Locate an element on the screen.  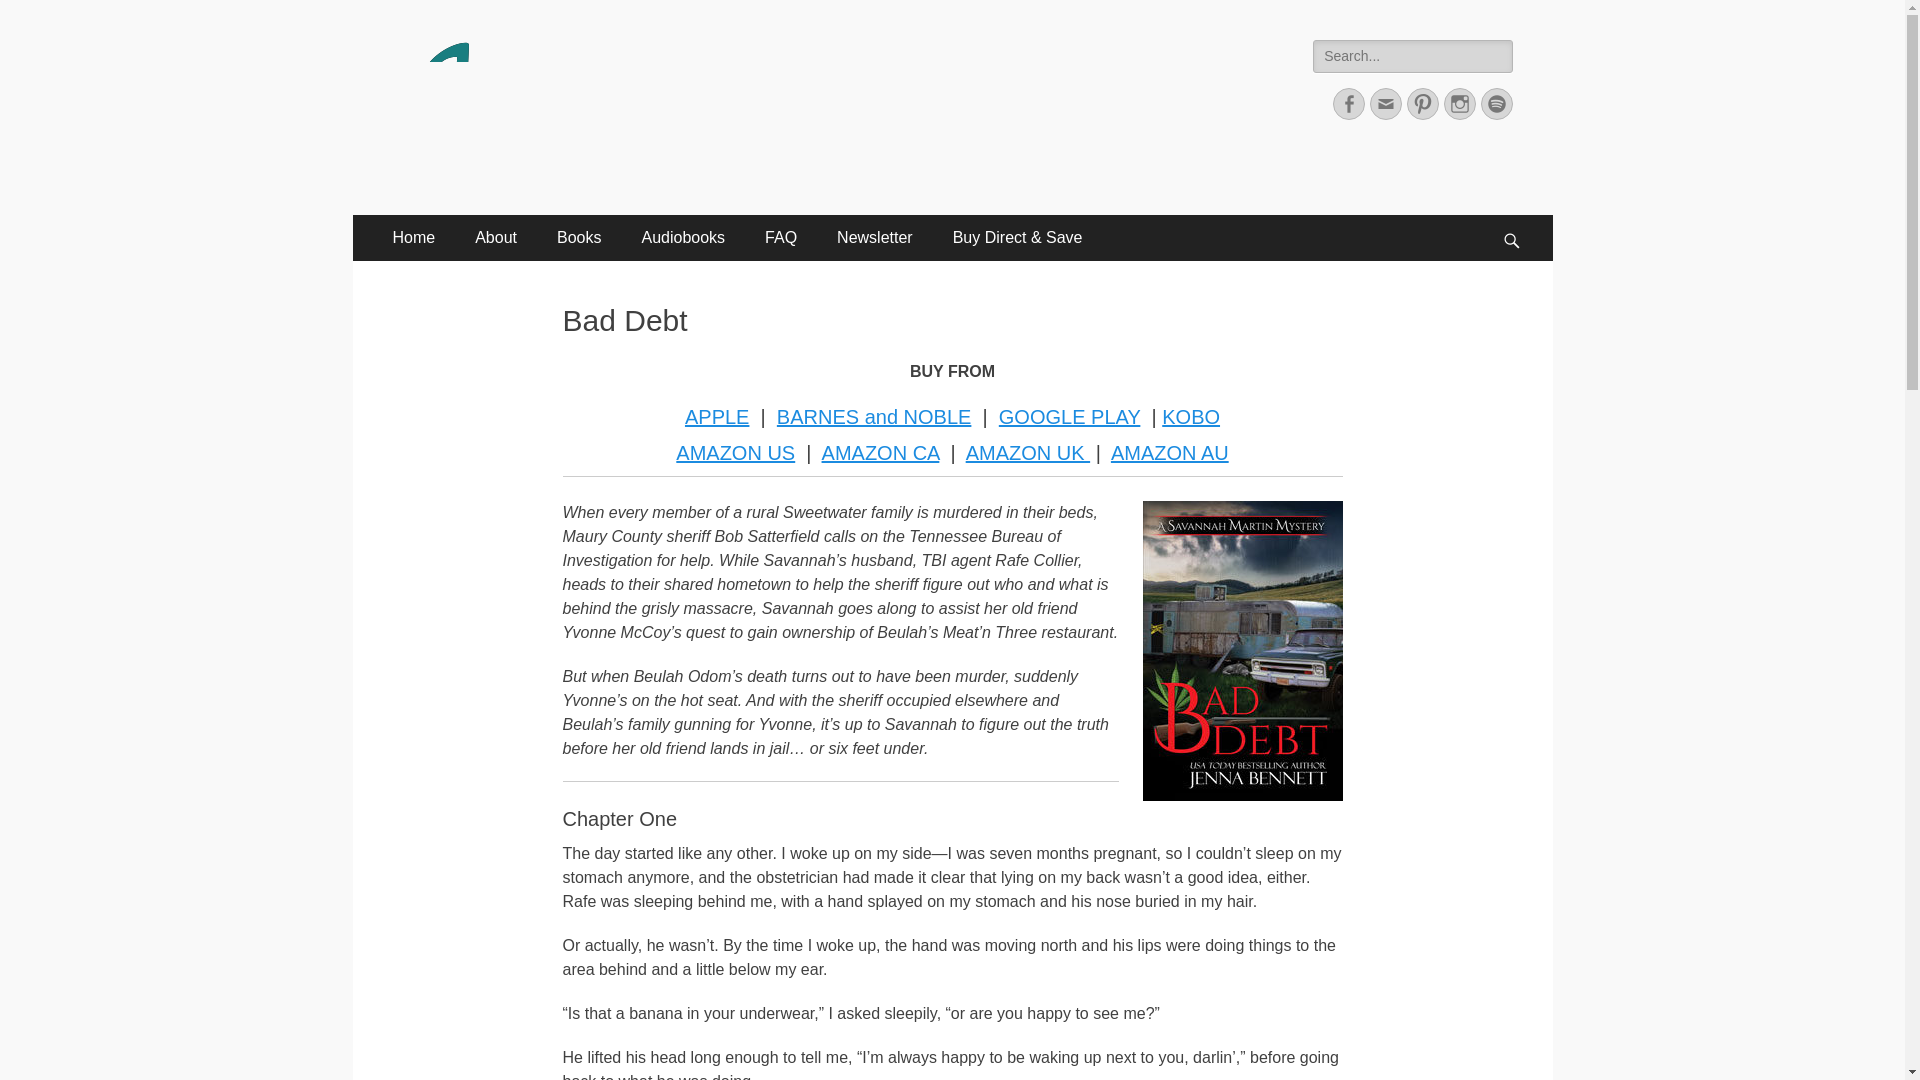
Facebook is located at coordinates (1348, 103).